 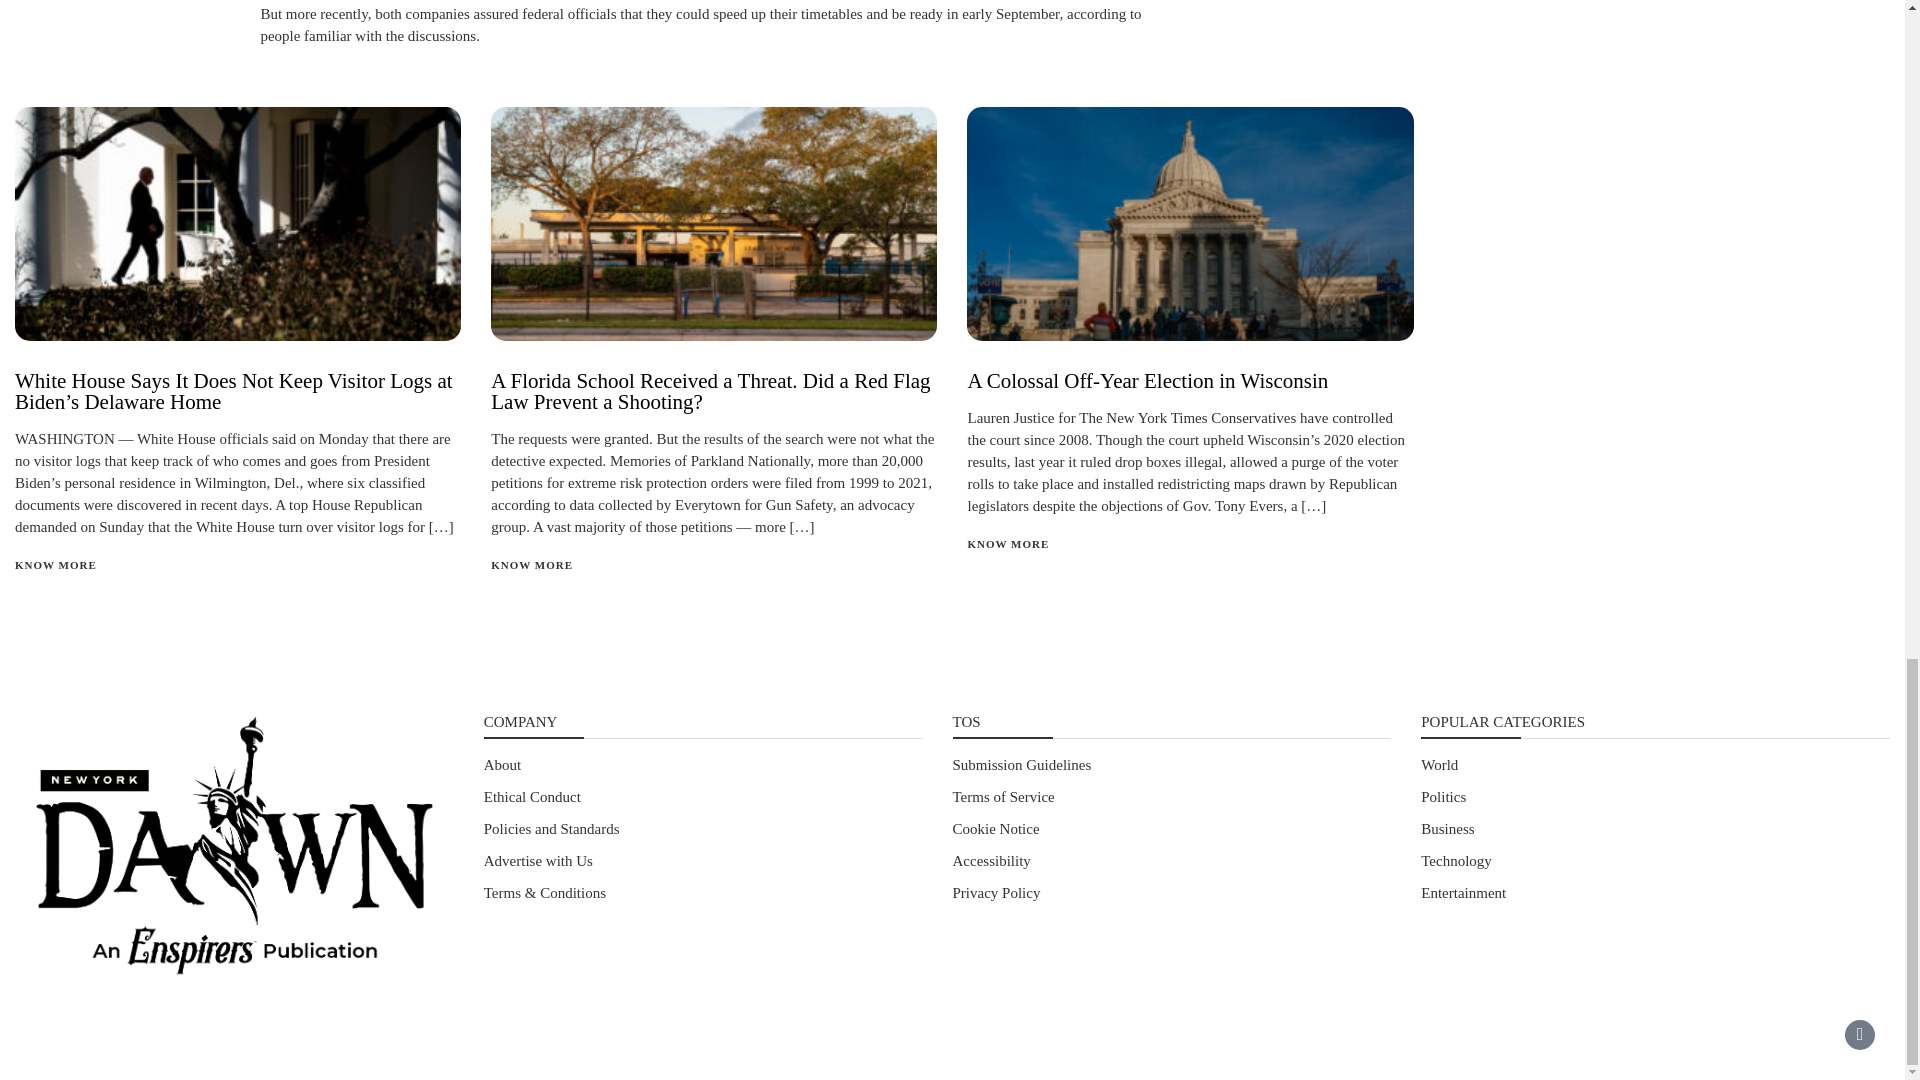 What do you see at coordinates (538, 861) in the screenshot?
I see `Advertise with Us` at bounding box center [538, 861].